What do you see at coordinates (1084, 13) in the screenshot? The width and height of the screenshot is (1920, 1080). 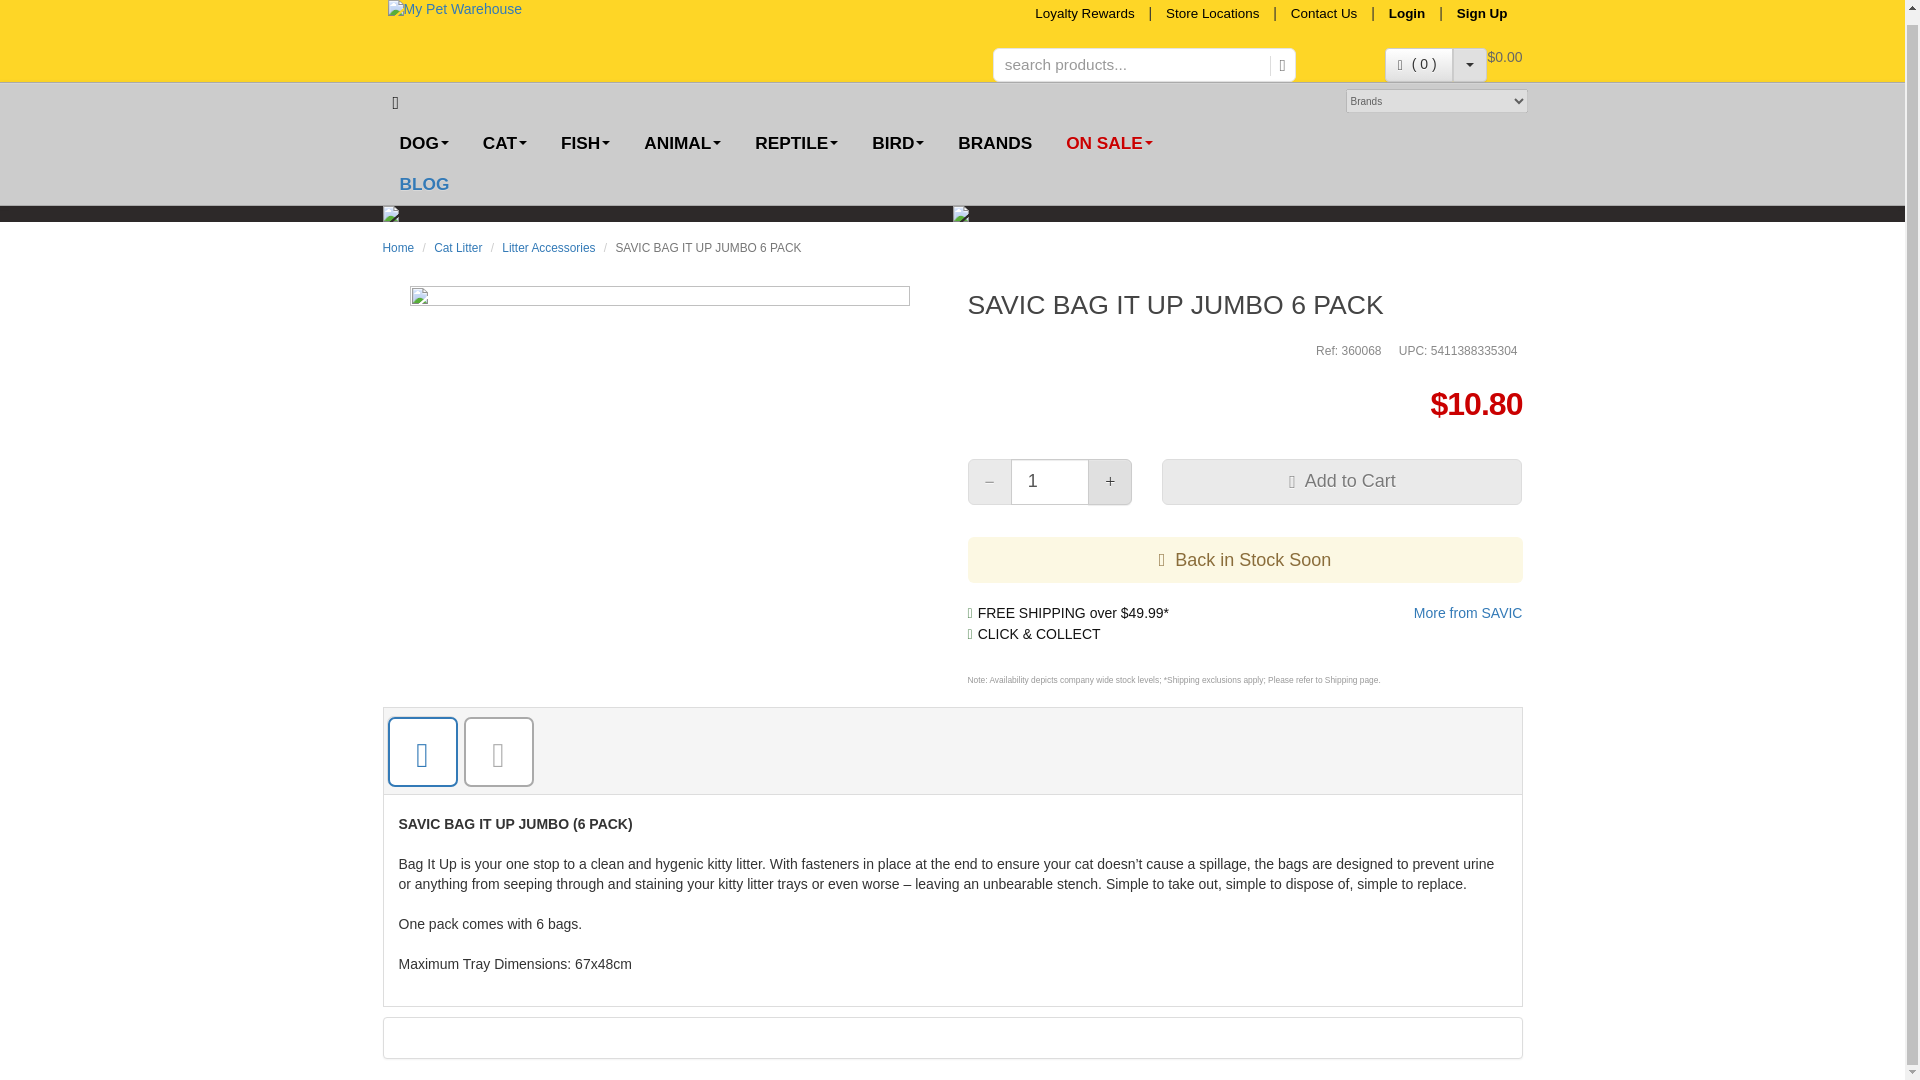 I see `Learn about Pet Pals Rewards` at bounding box center [1084, 13].